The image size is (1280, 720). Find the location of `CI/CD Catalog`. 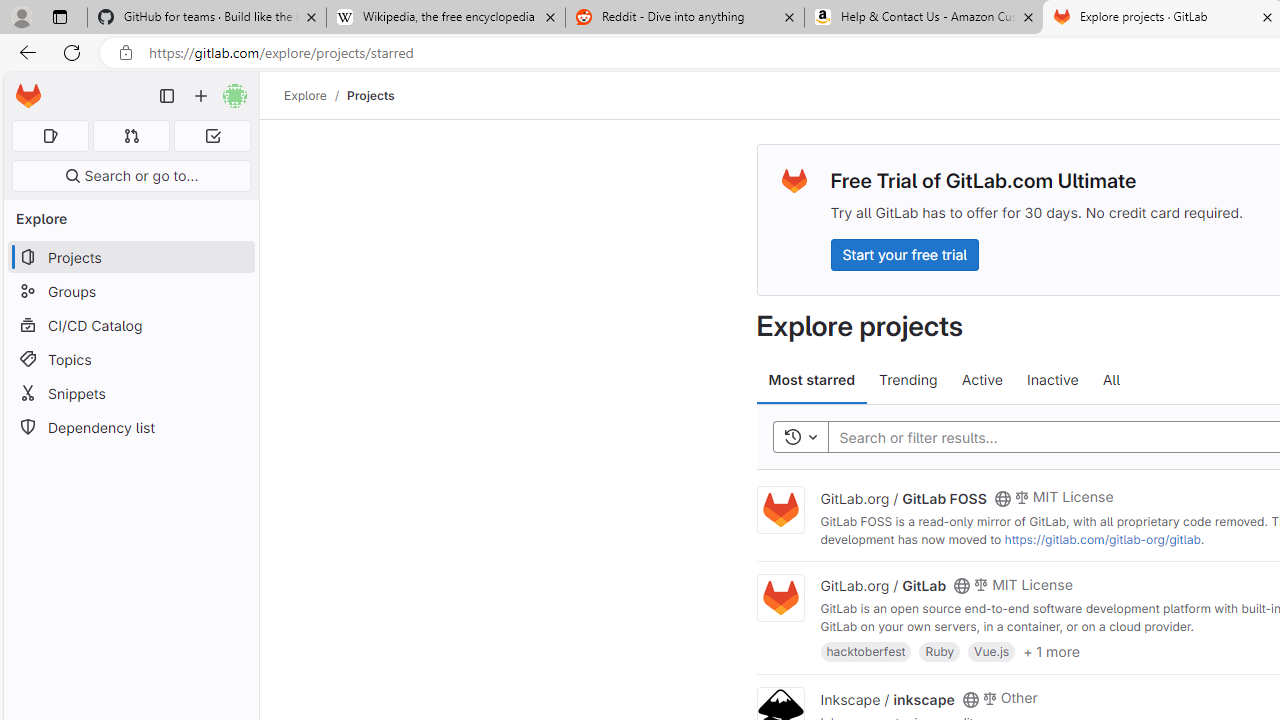

CI/CD Catalog is located at coordinates (130, 325).